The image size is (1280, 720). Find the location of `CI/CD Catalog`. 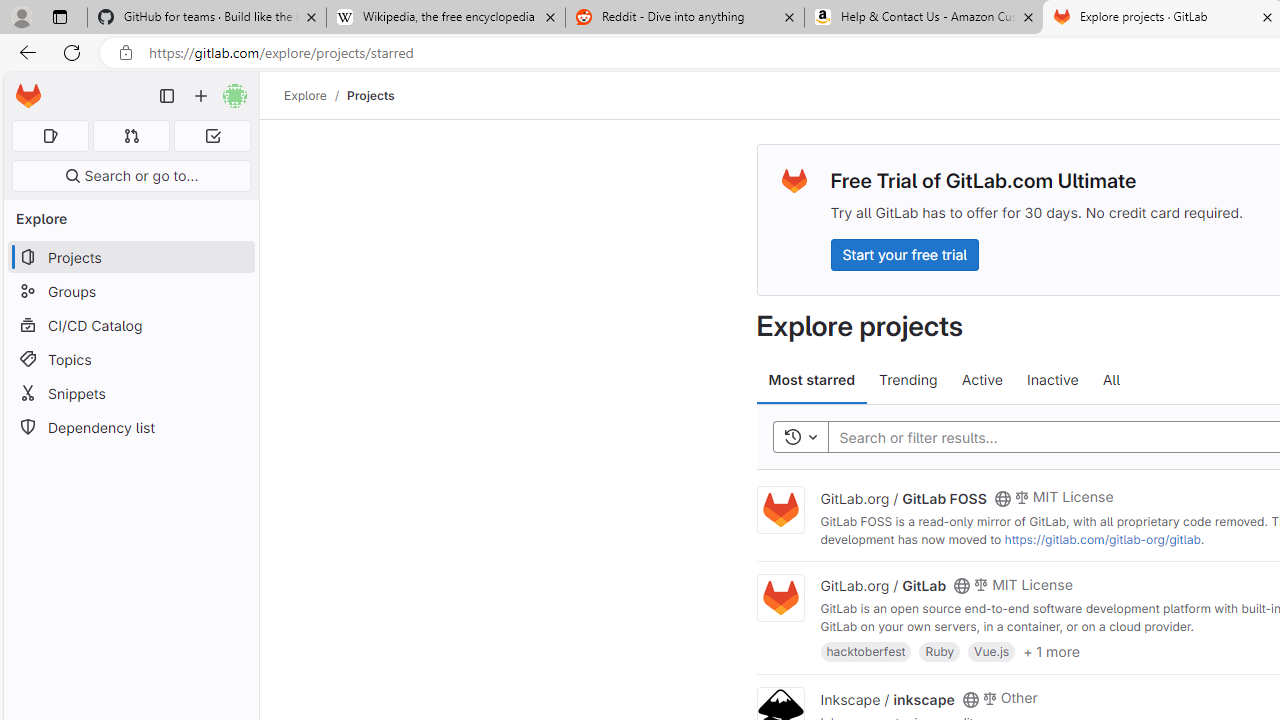

CI/CD Catalog is located at coordinates (130, 325).